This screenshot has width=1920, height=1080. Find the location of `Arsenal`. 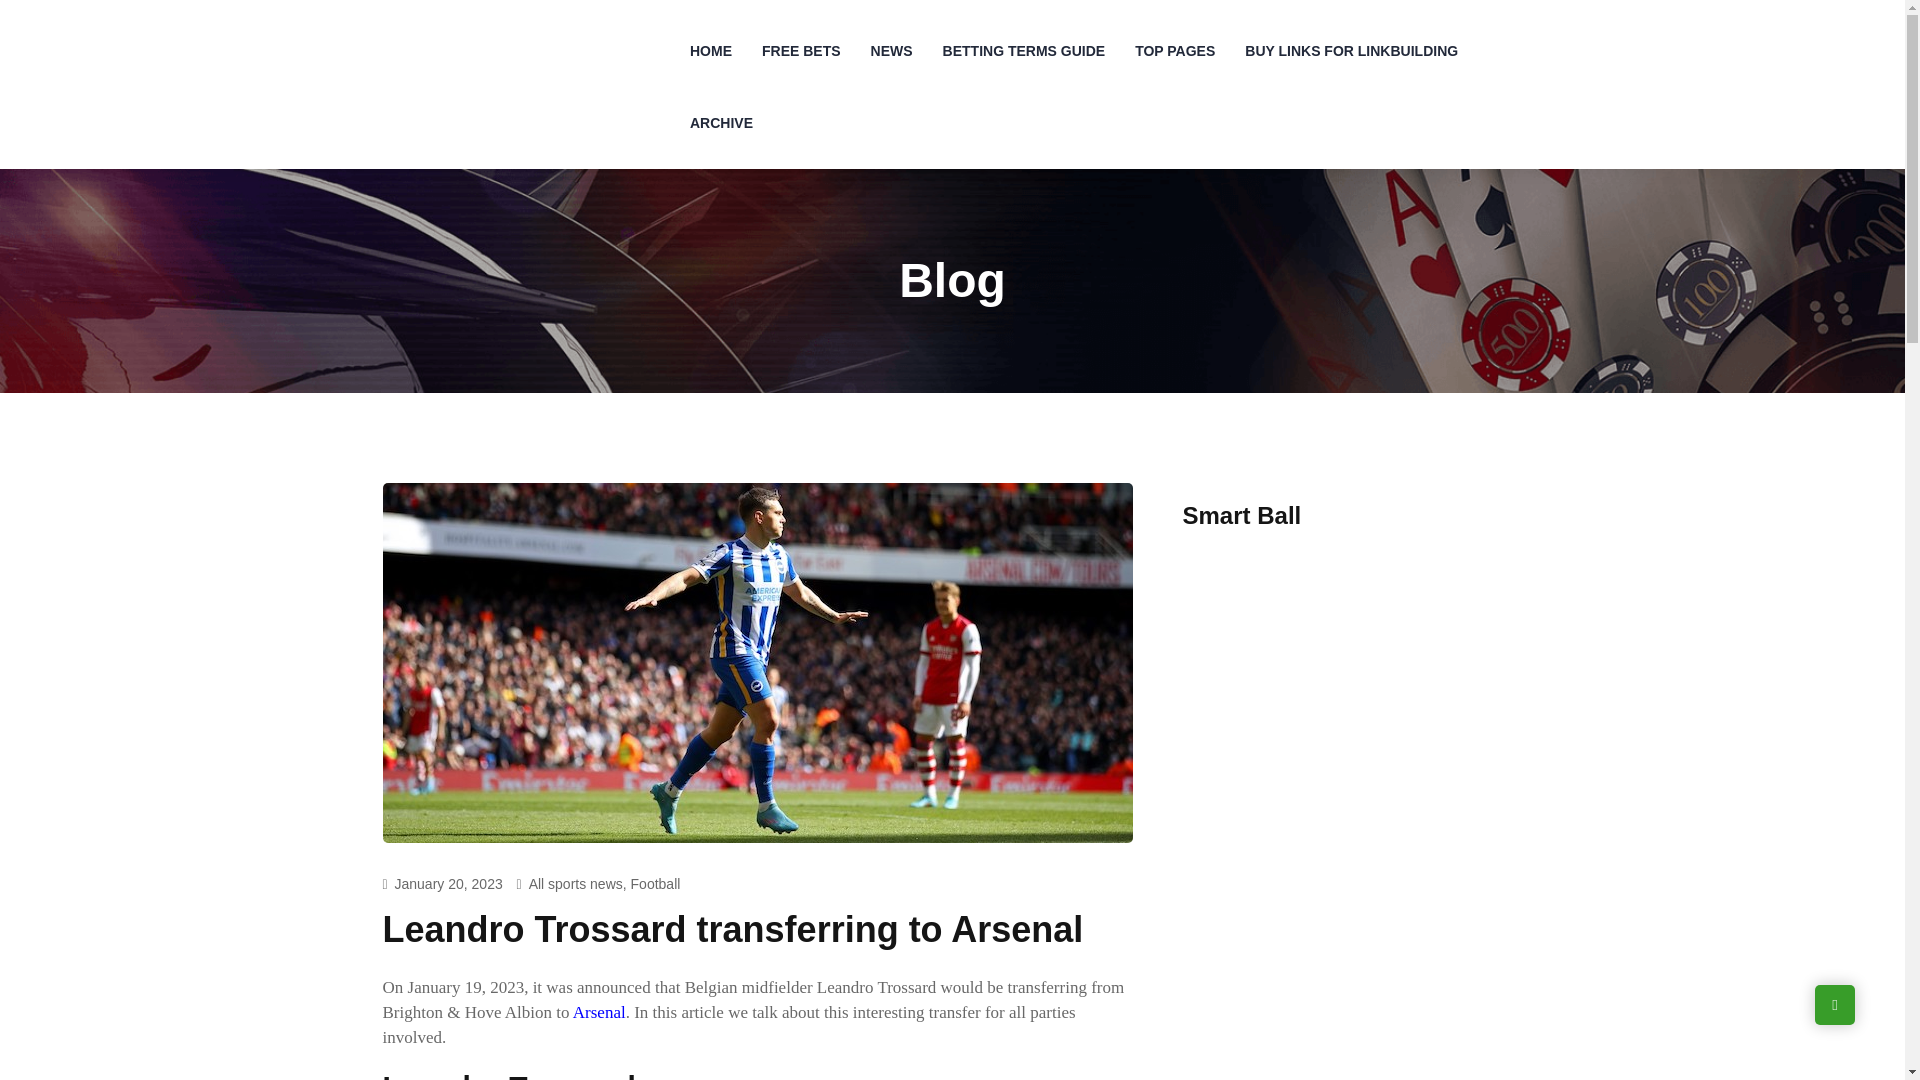

Arsenal is located at coordinates (598, 1012).